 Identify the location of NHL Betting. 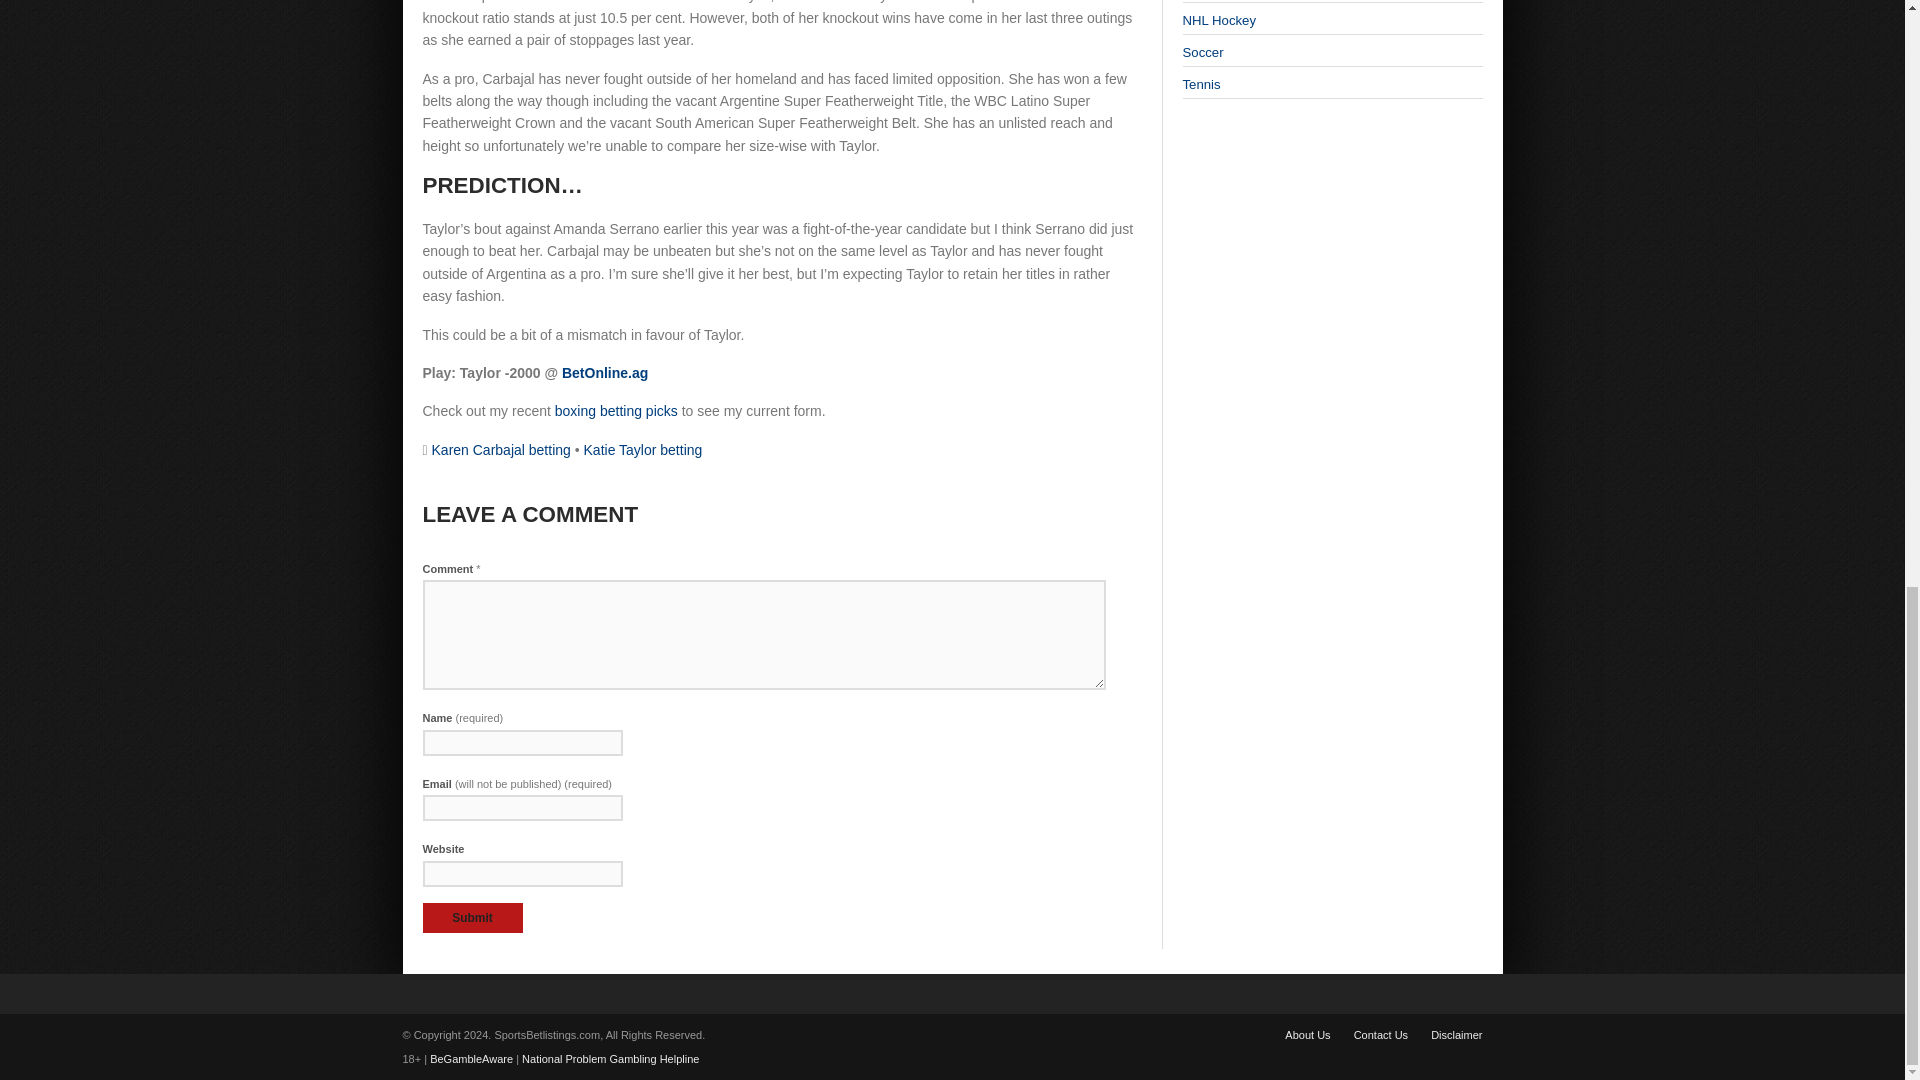
(1218, 20).